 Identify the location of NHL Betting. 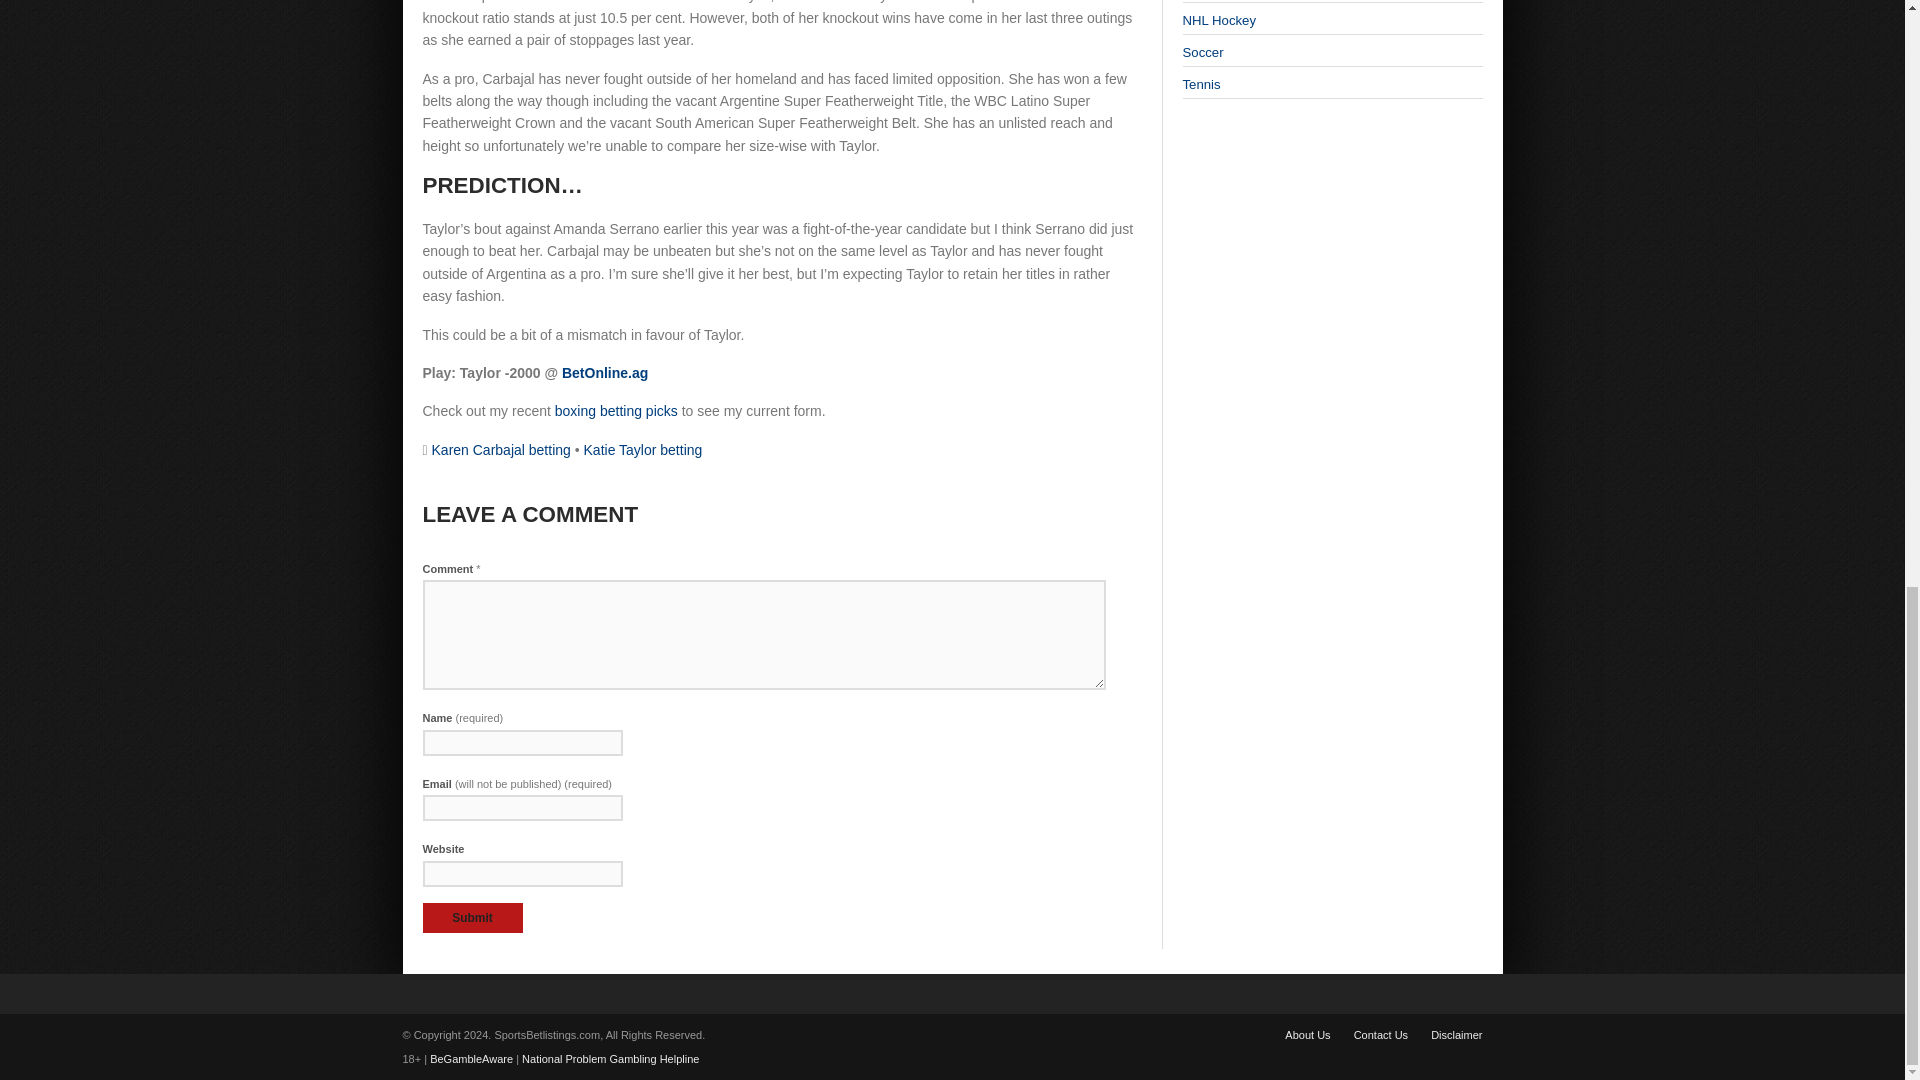
(1218, 20).